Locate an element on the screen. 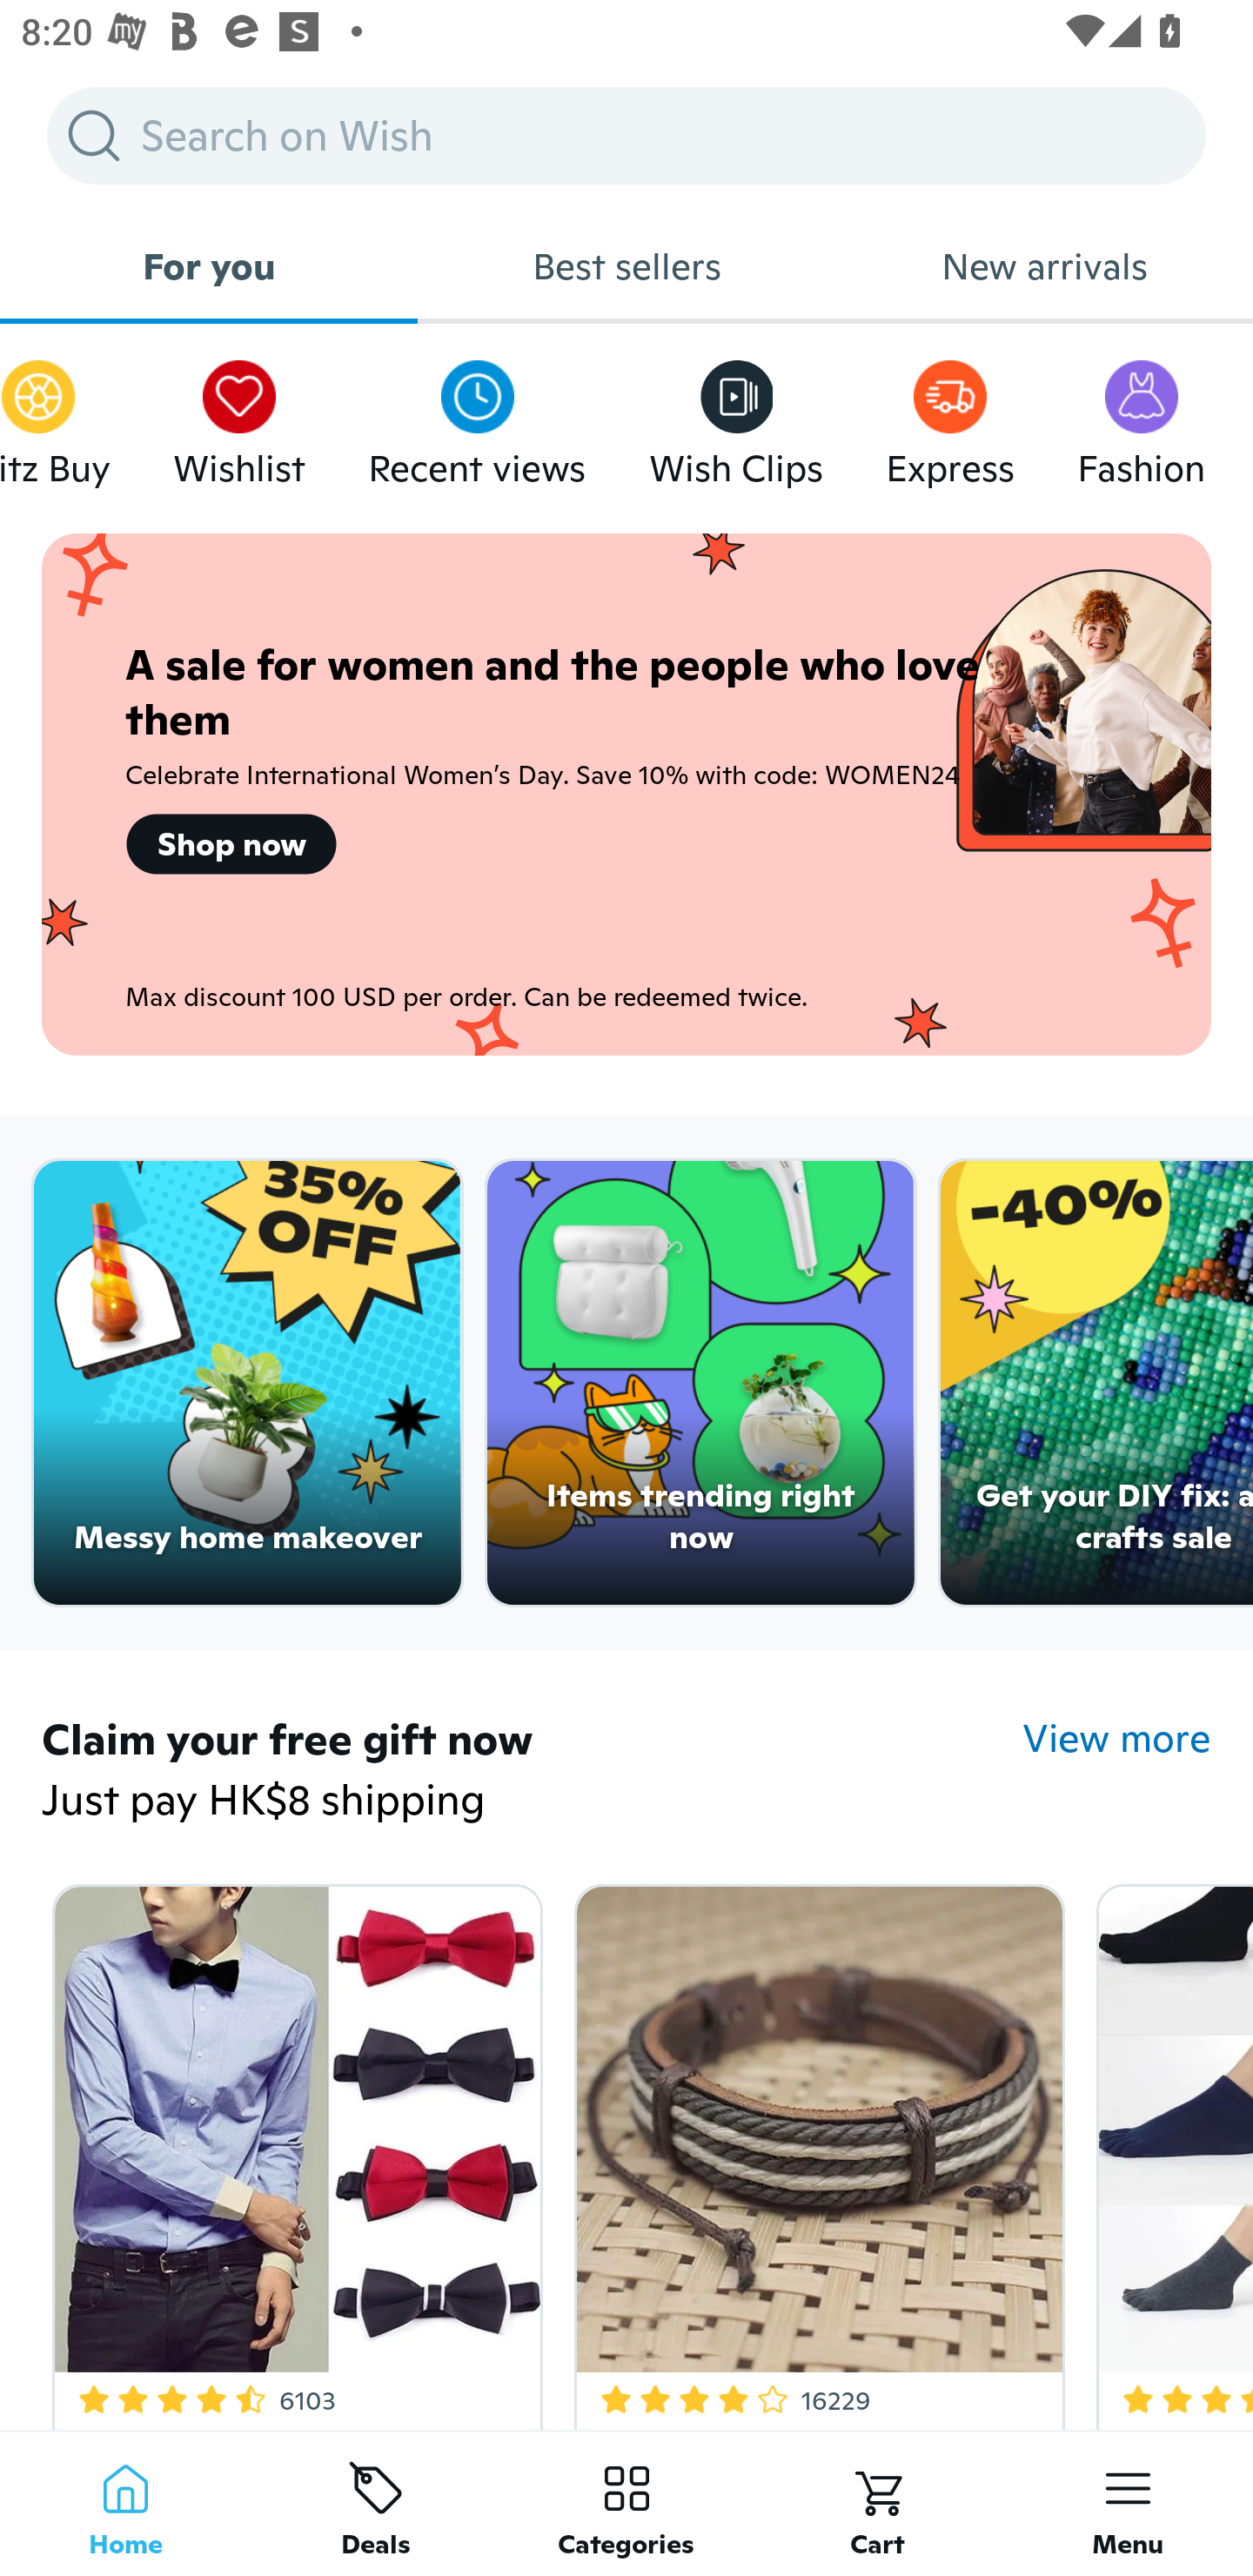 The width and height of the screenshot is (1253, 2576). Deals is located at coordinates (376, 2503).